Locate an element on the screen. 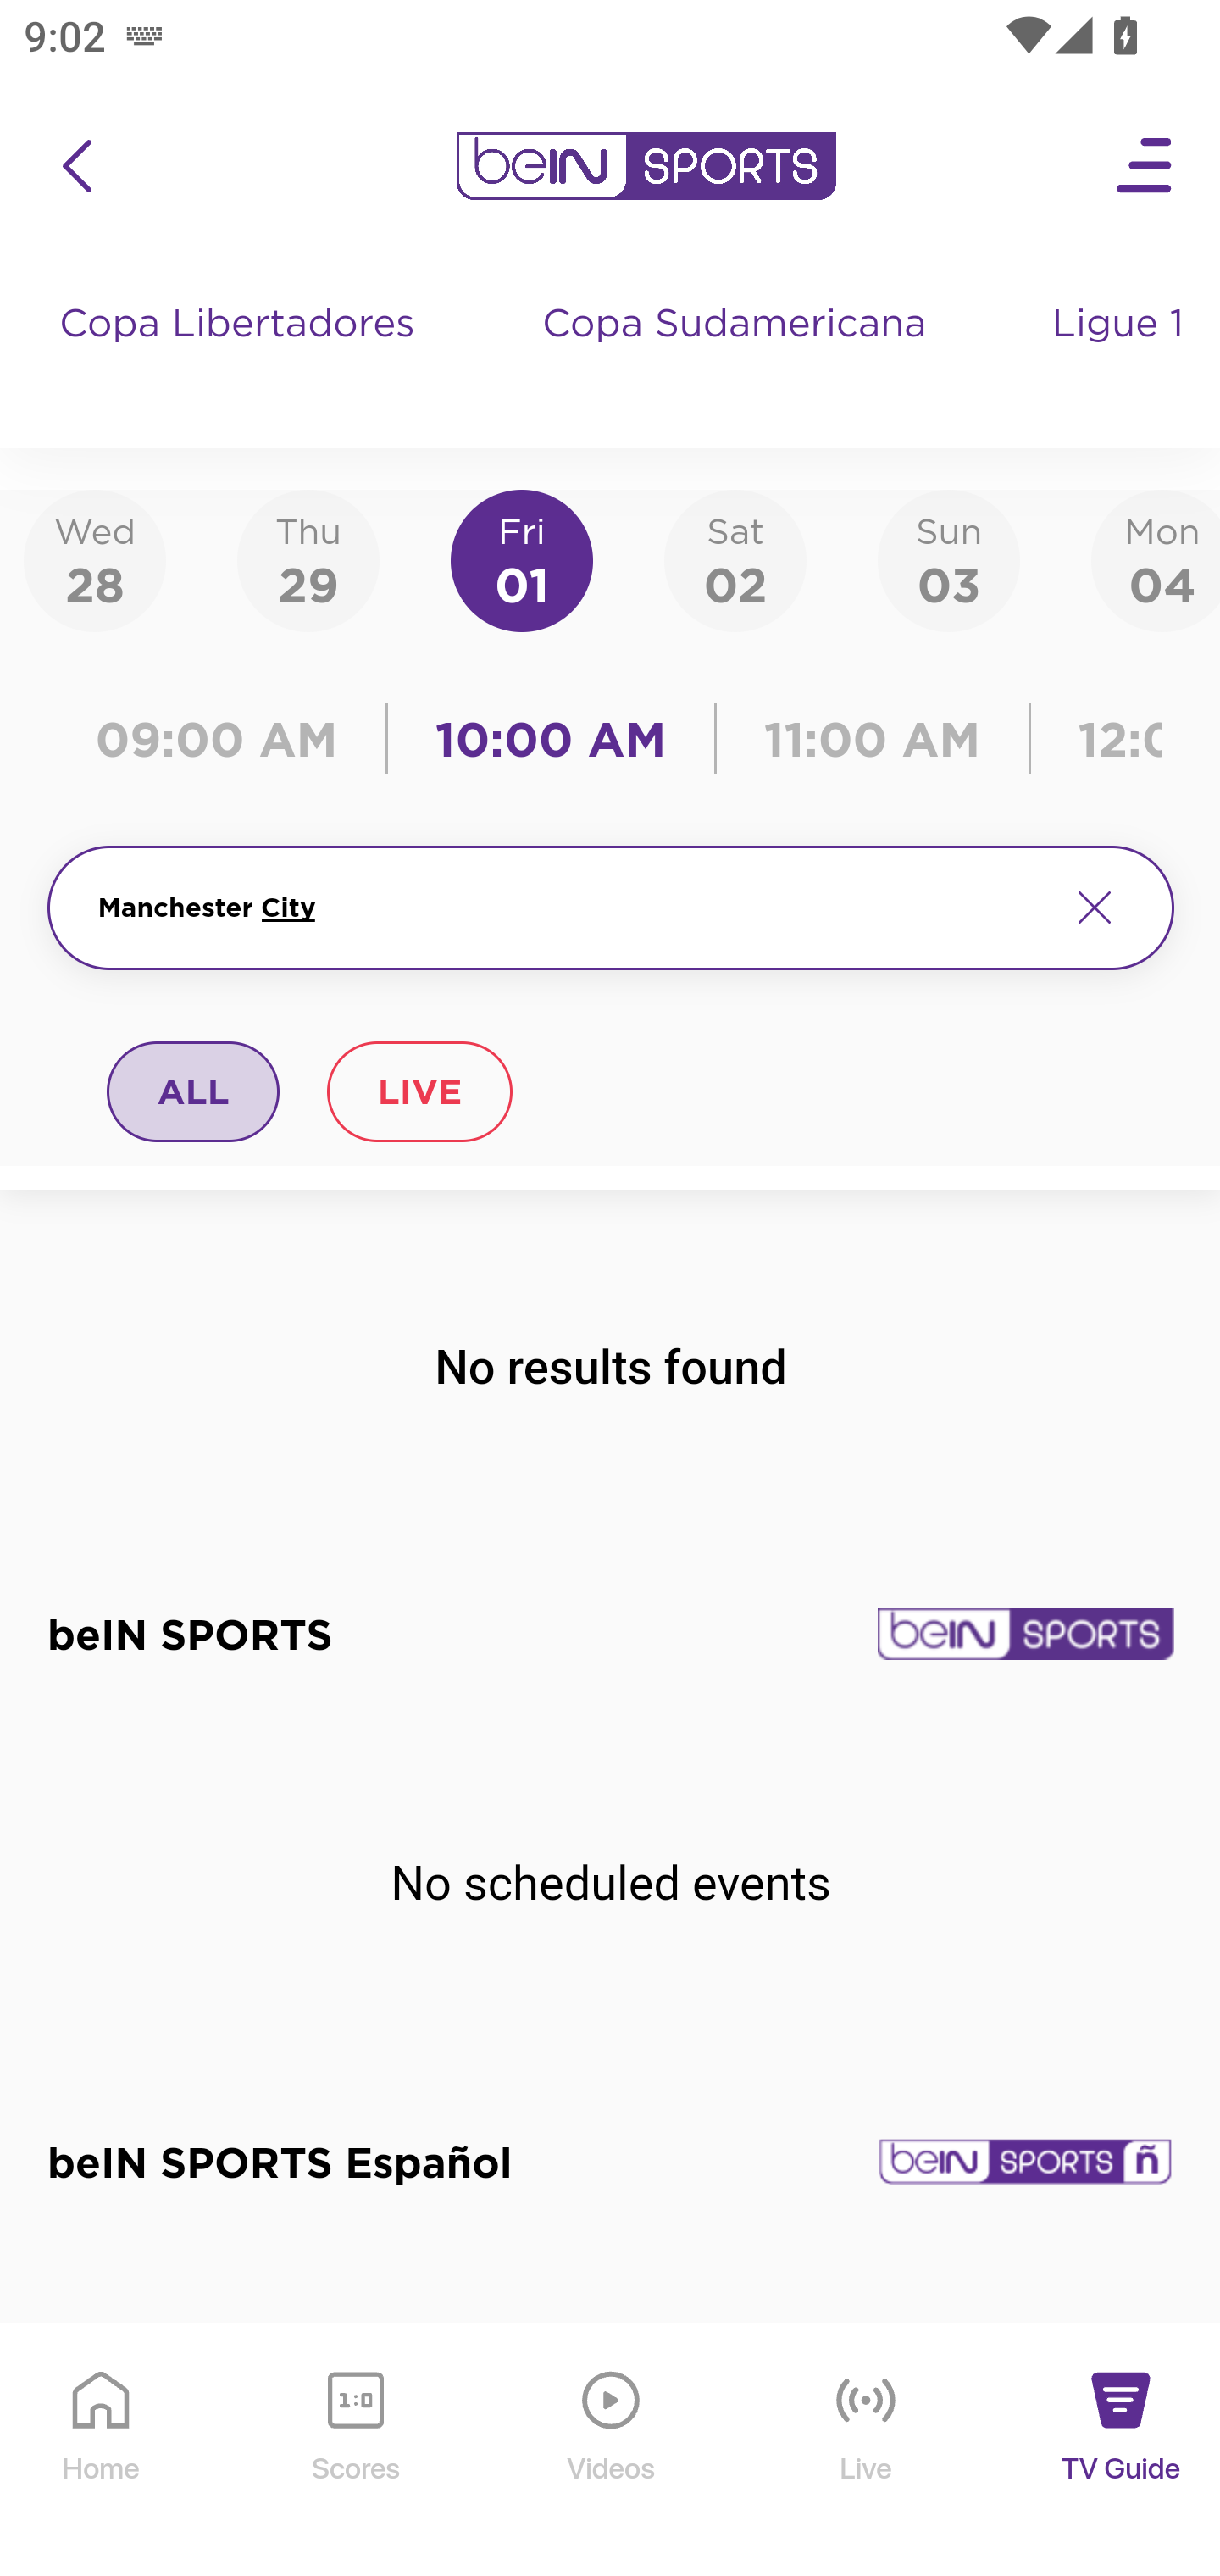  Videos Videos Icon Videos is located at coordinates (612, 2451).